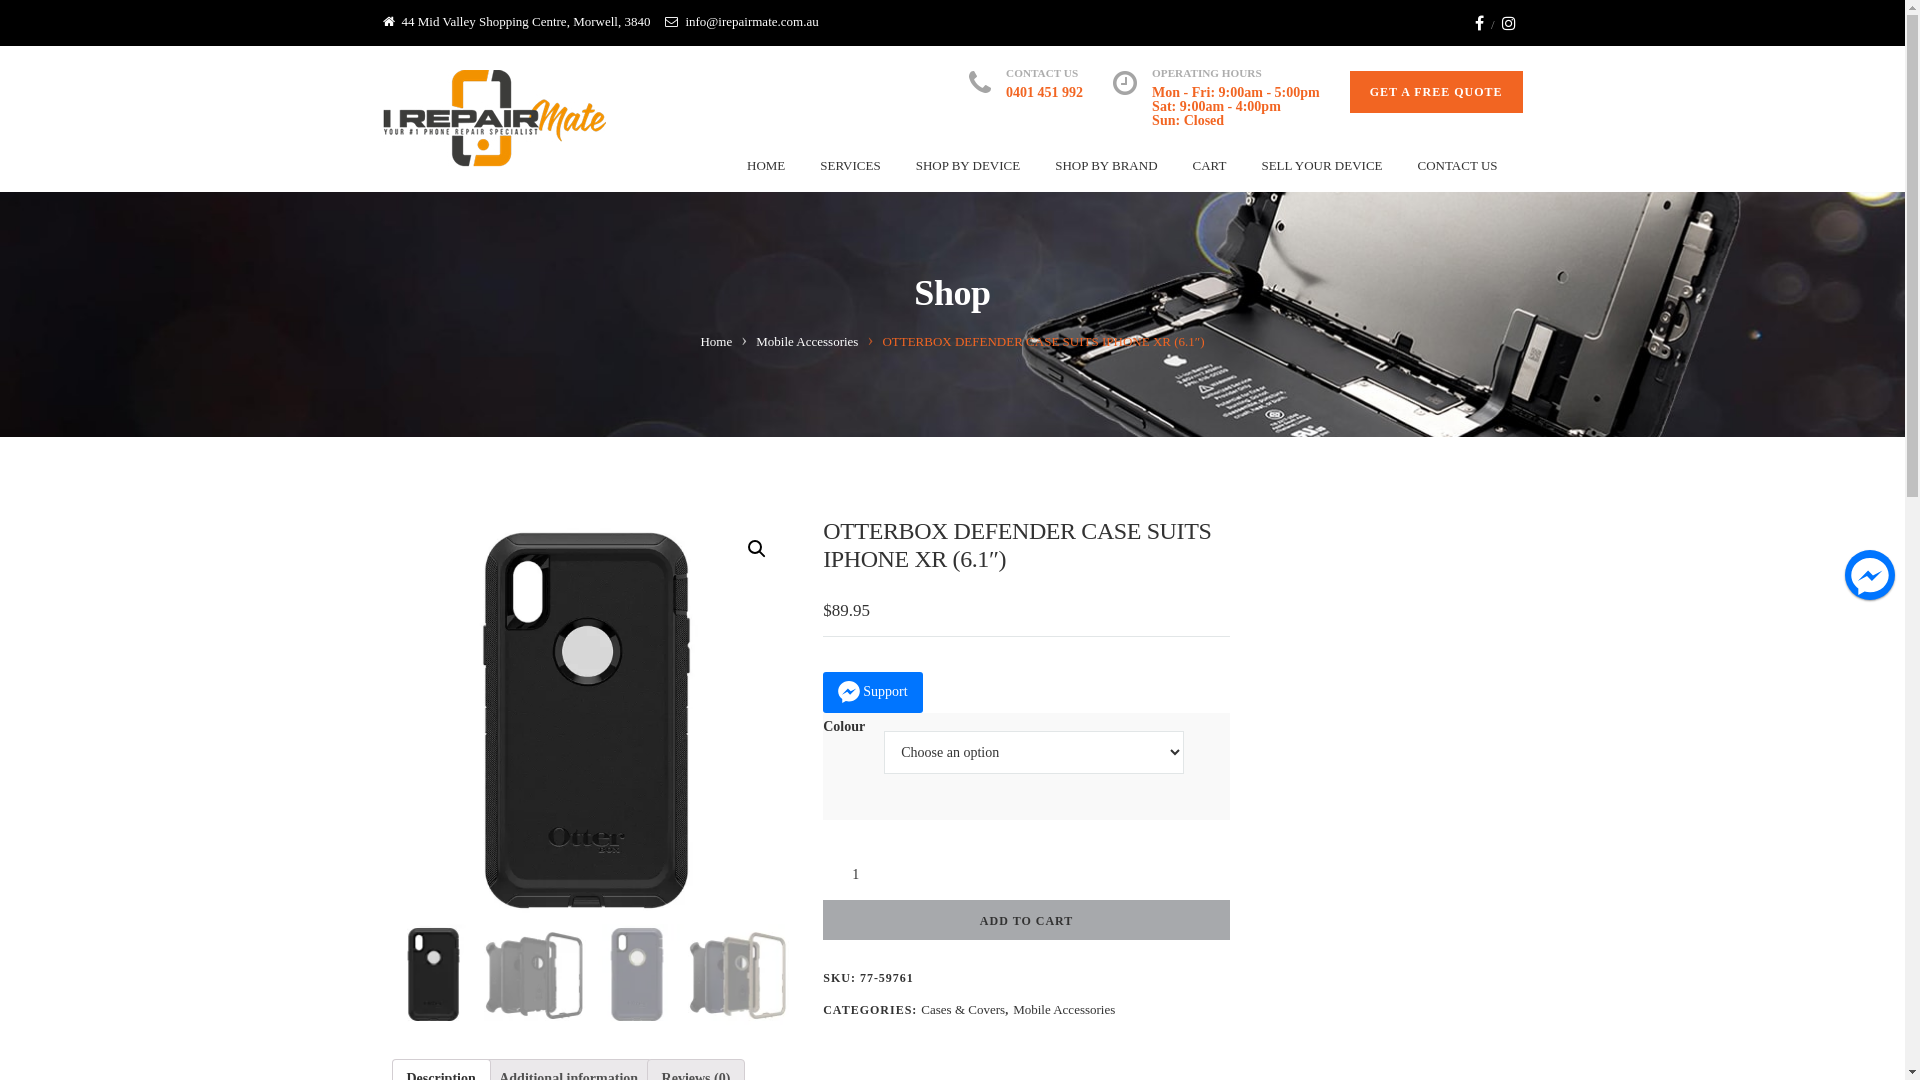  What do you see at coordinates (766, 166) in the screenshot?
I see `HOME` at bounding box center [766, 166].